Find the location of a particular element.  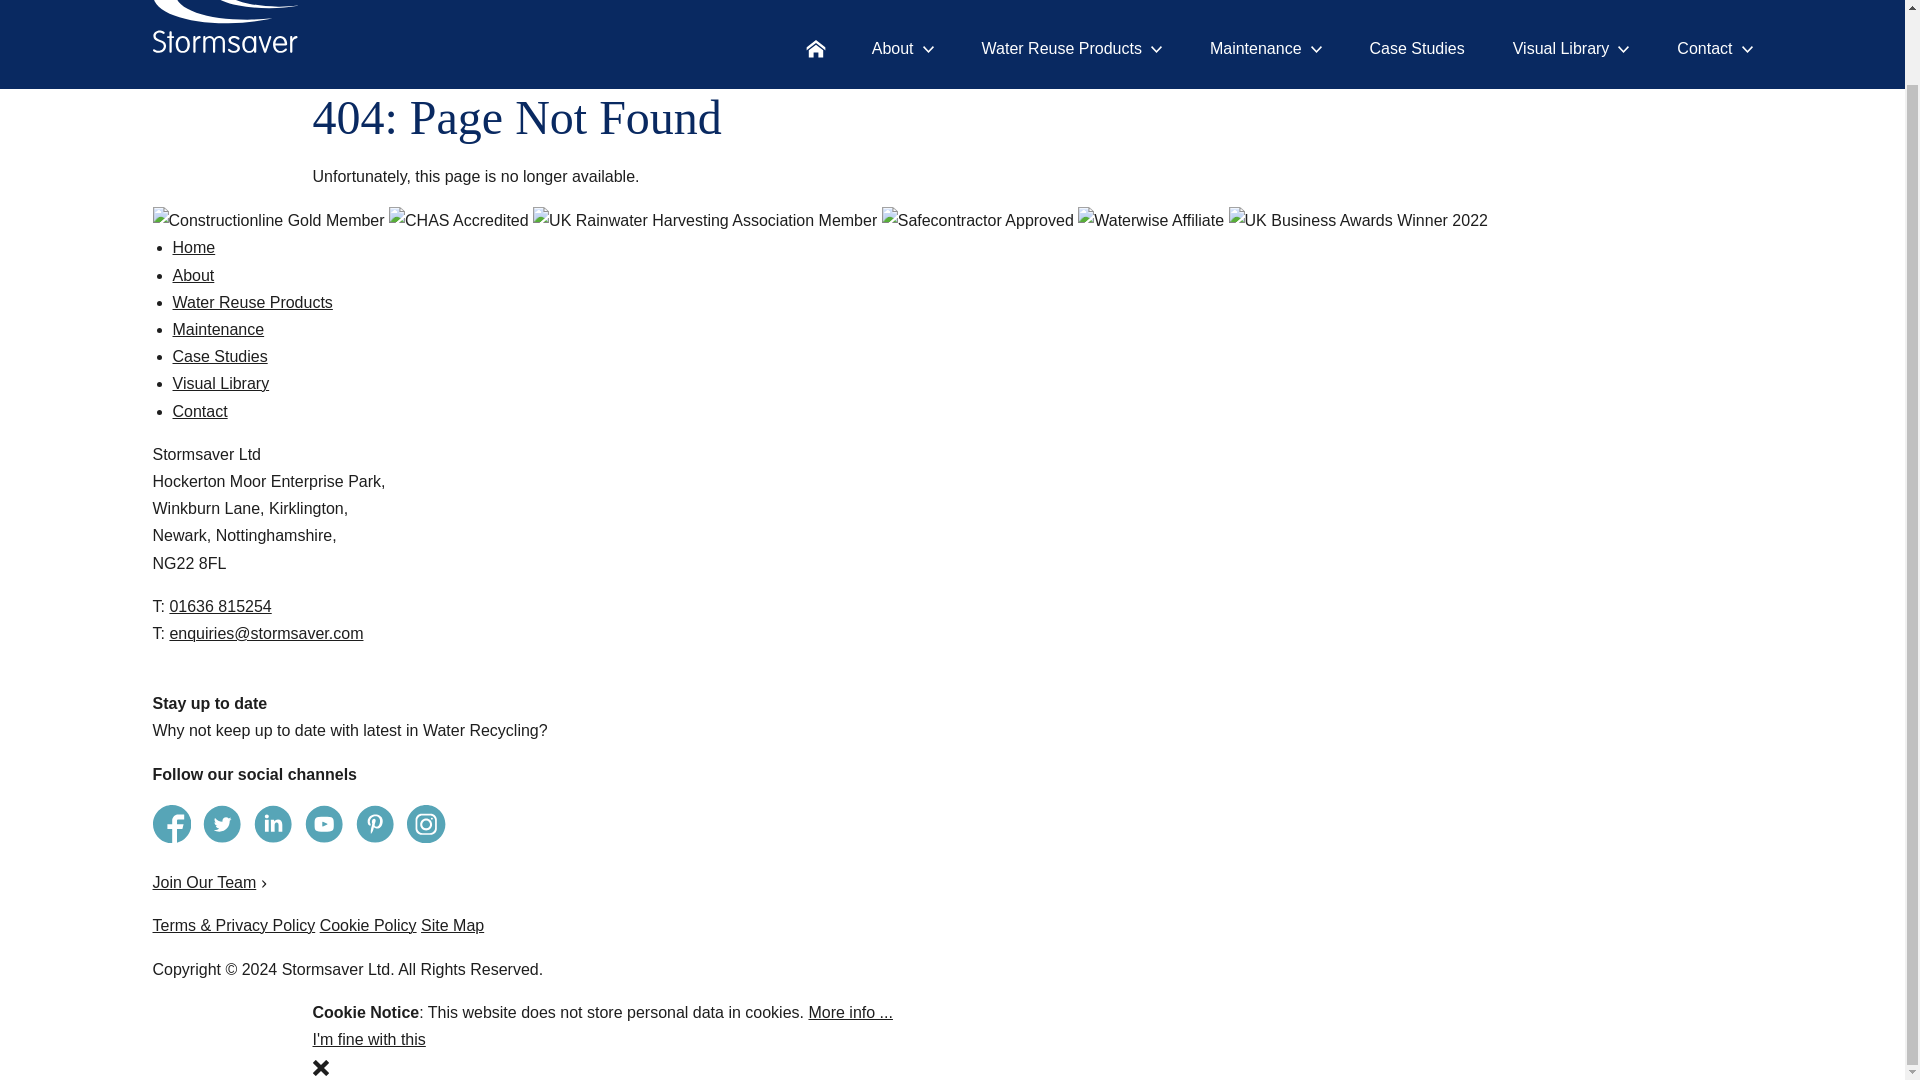

Maintenance is located at coordinates (1266, 48).